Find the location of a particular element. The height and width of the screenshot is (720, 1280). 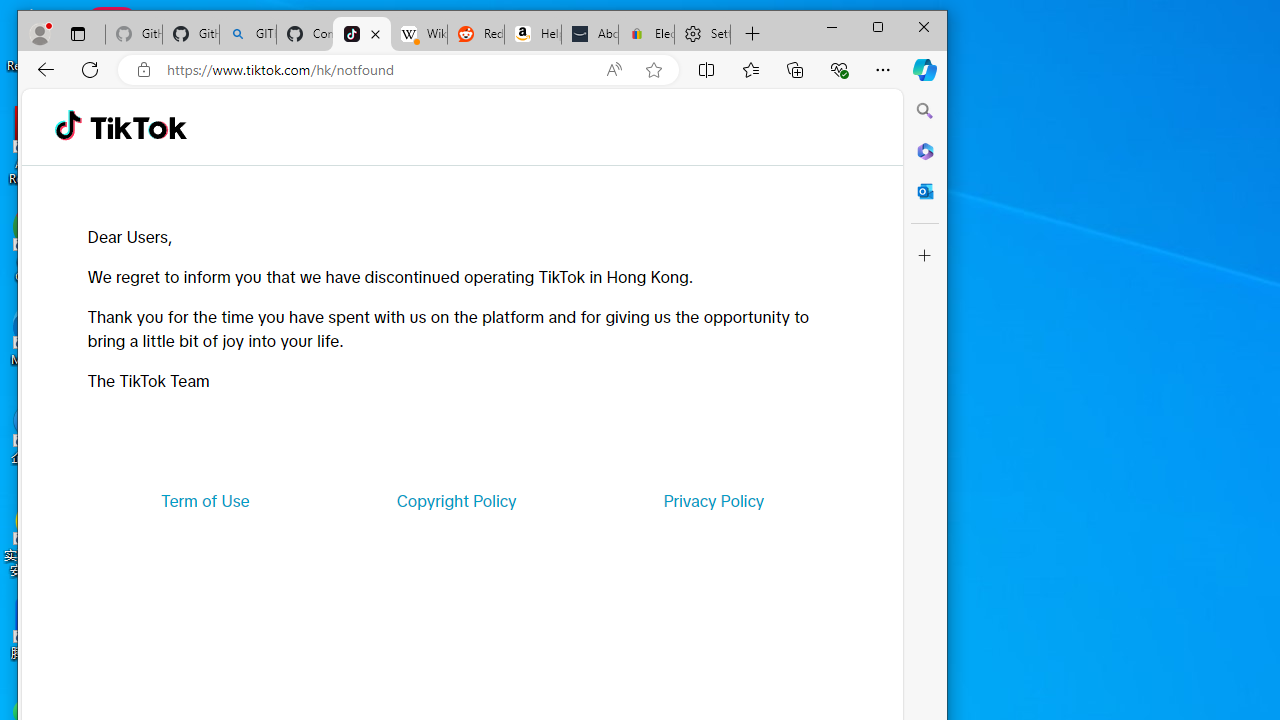

TikTok is located at coordinates (362, 34).